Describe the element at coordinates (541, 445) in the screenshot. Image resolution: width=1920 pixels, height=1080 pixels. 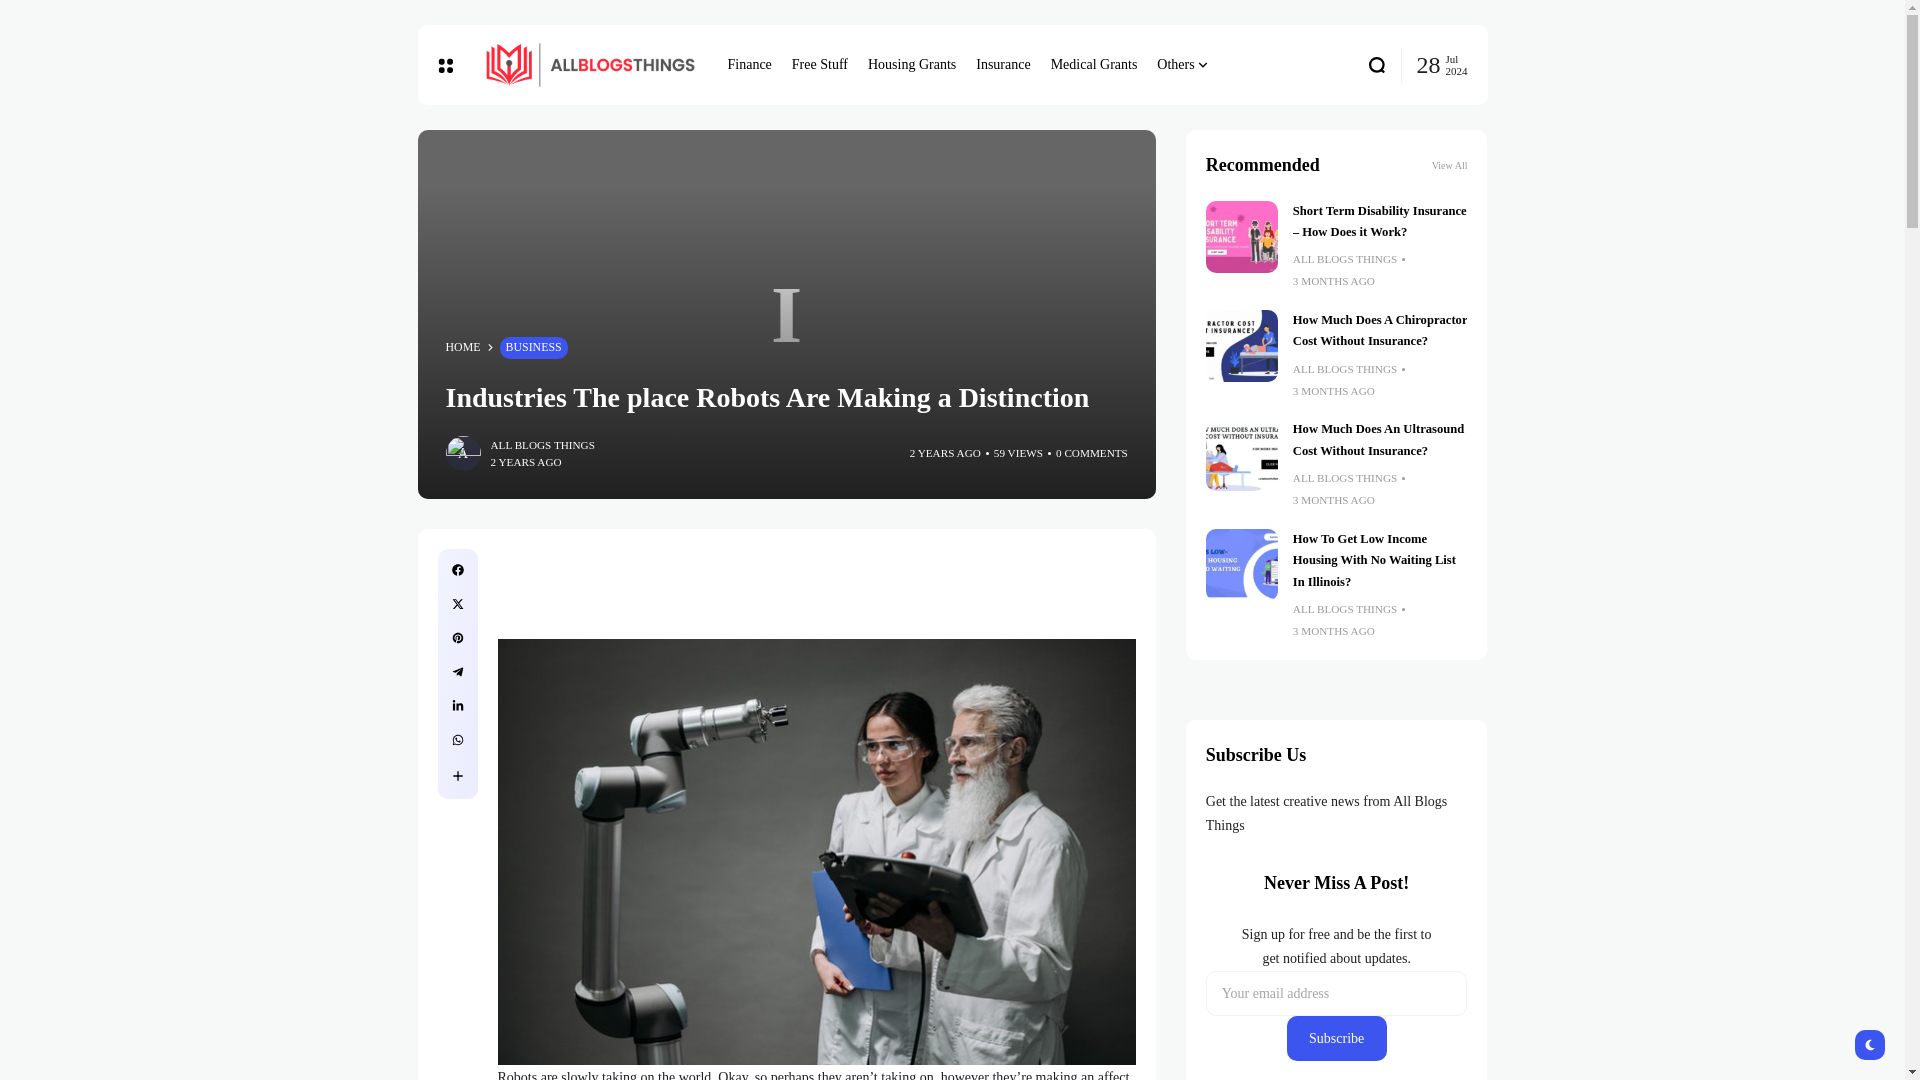
I see `ALL BLOGS THINGS` at that location.